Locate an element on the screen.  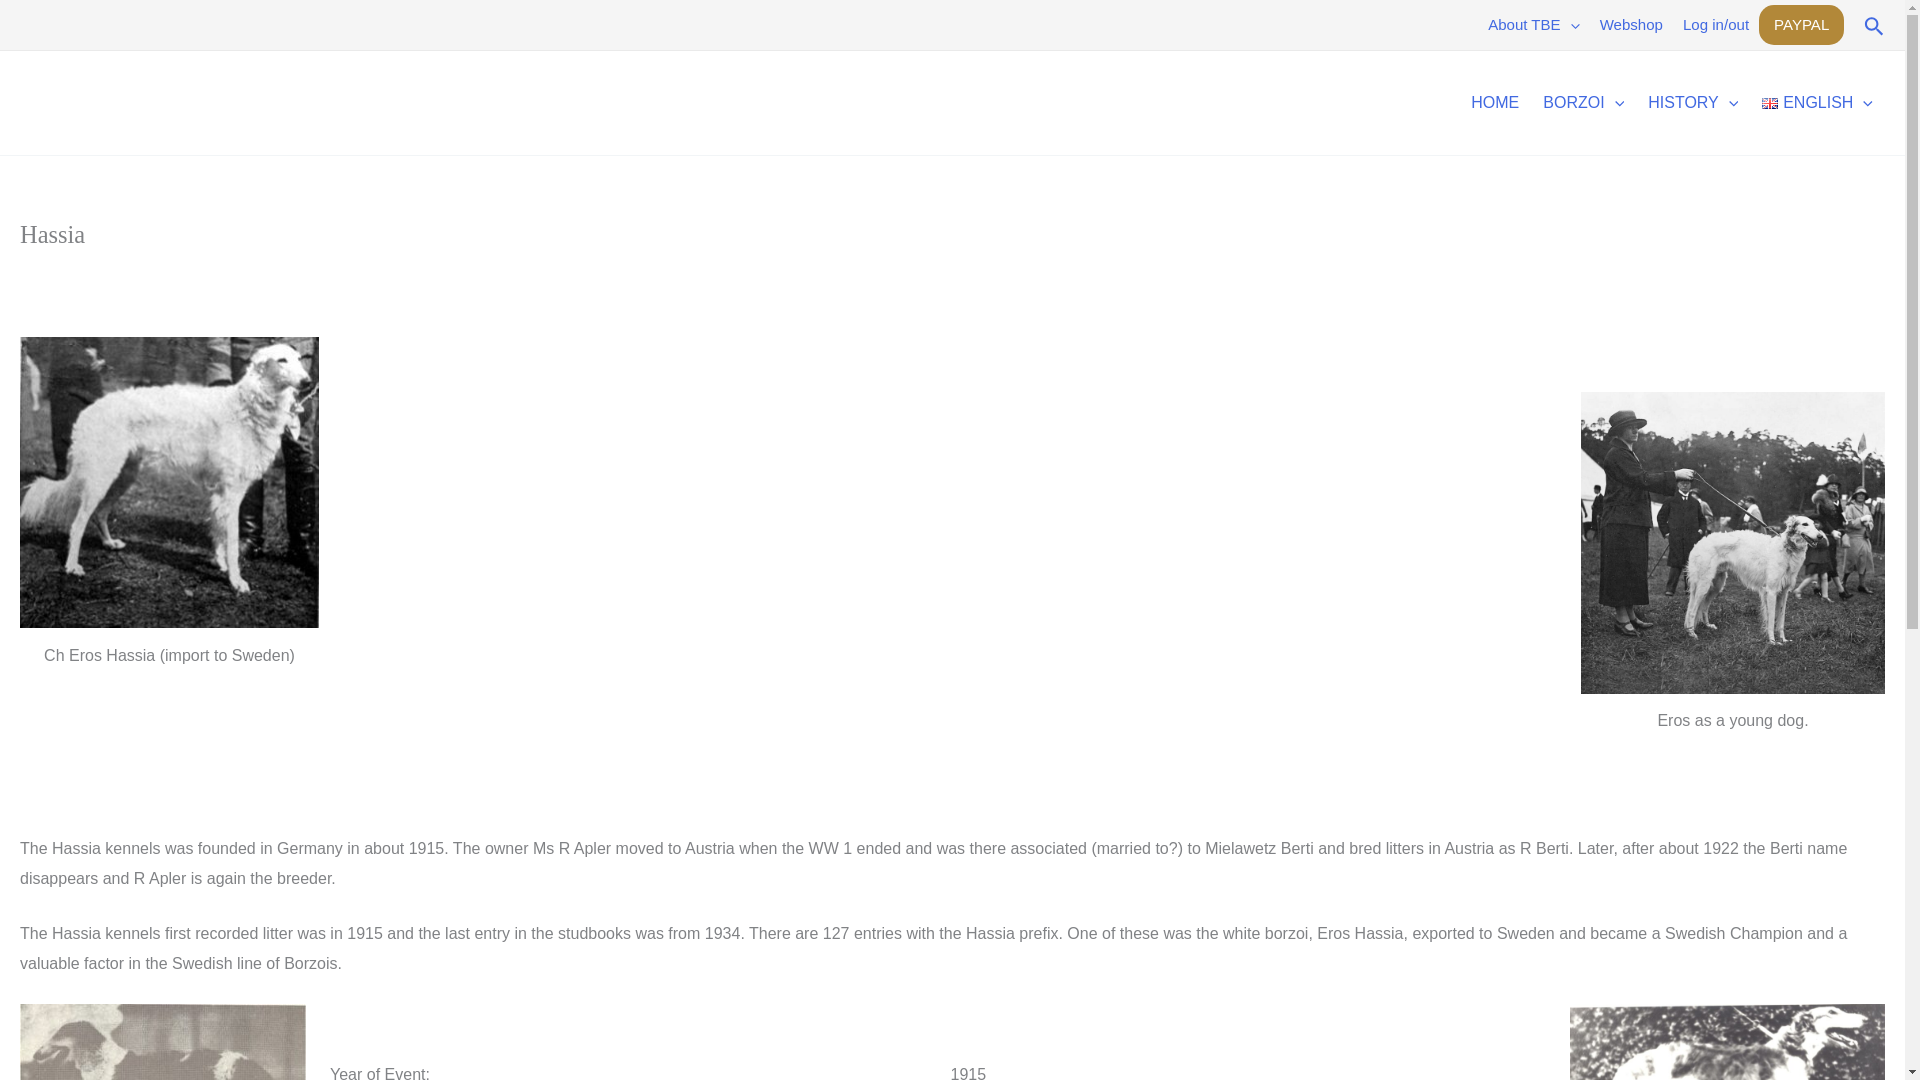
Webshop is located at coordinates (1630, 24).